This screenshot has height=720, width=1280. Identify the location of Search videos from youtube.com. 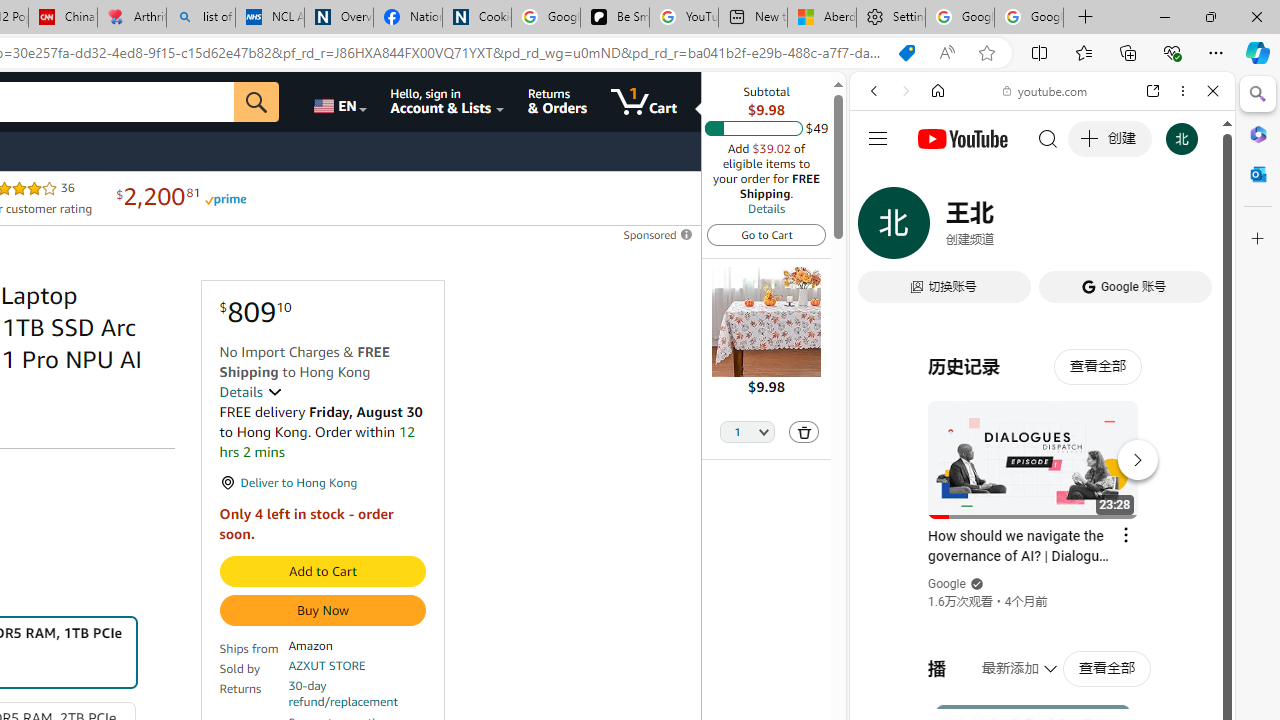
(1006, 658).